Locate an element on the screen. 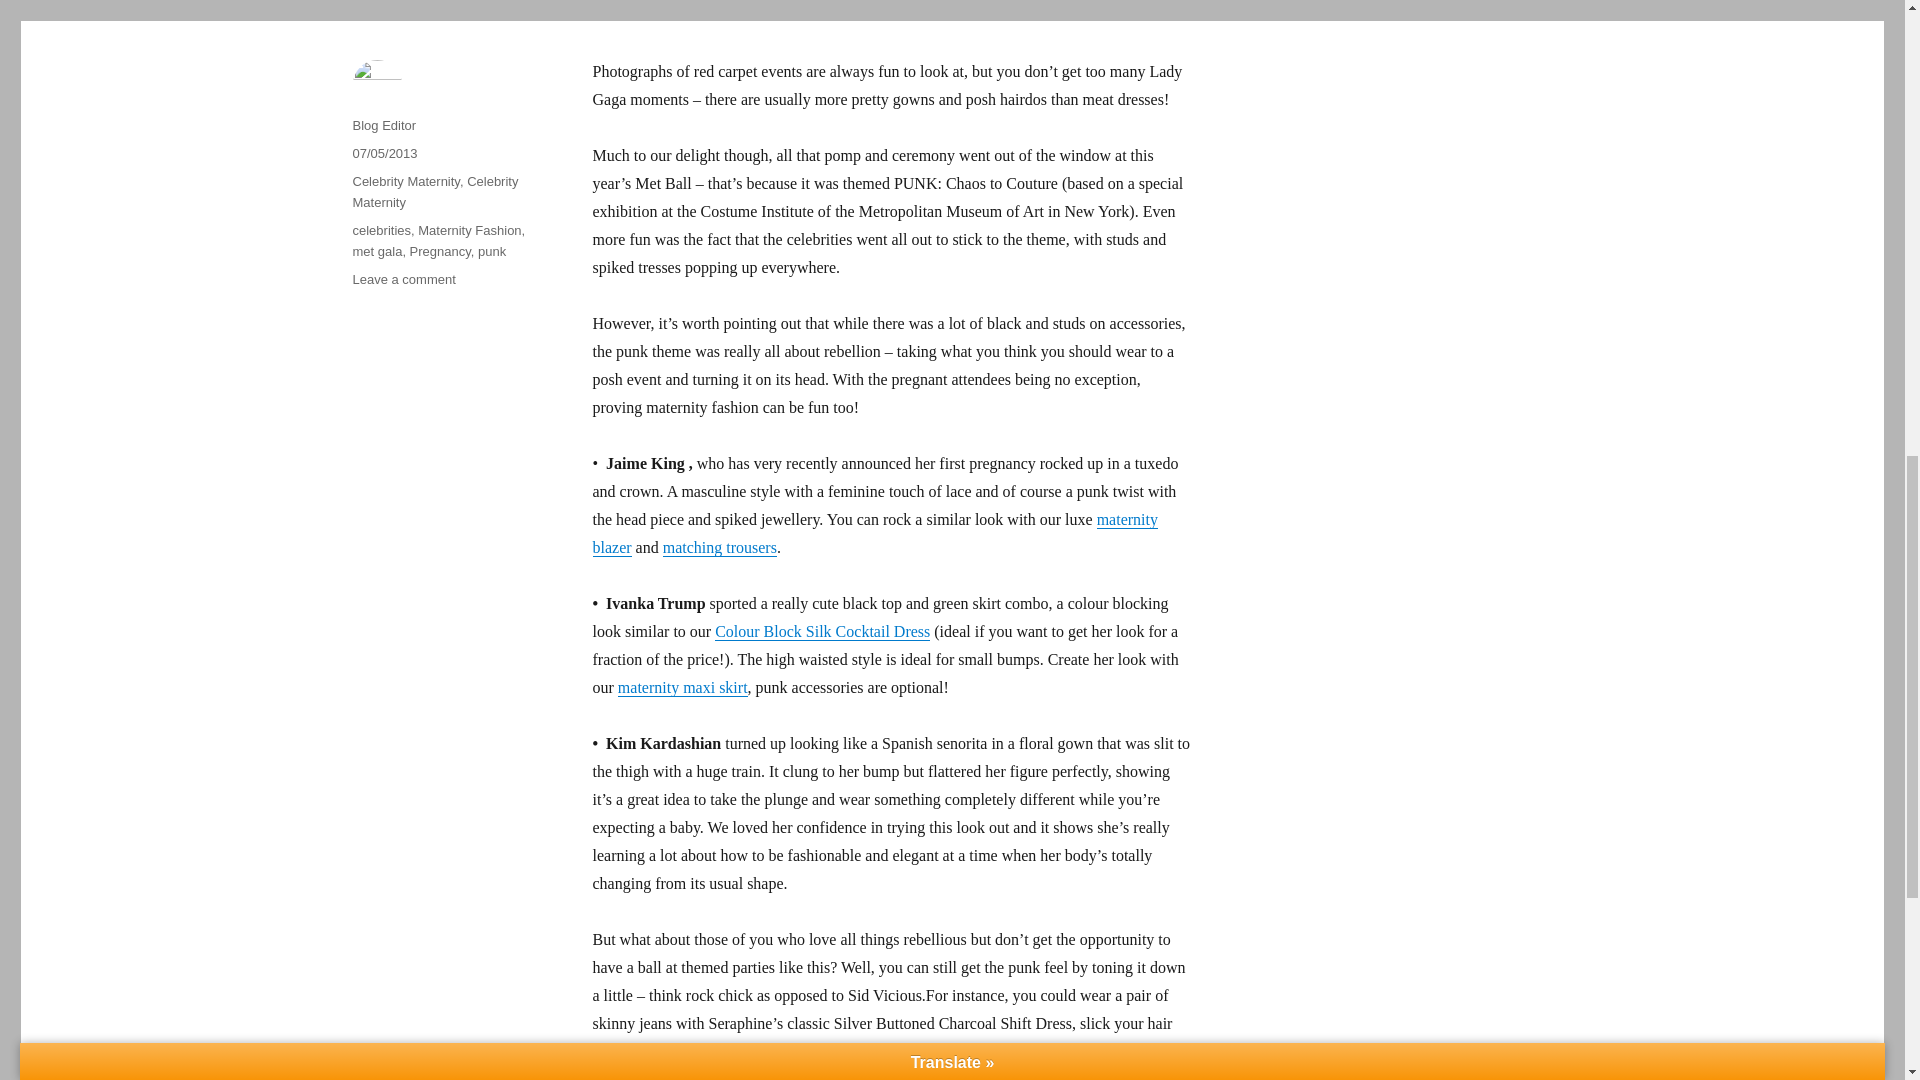 The height and width of the screenshot is (1080, 1920). matching trousers is located at coordinates (720, 547).